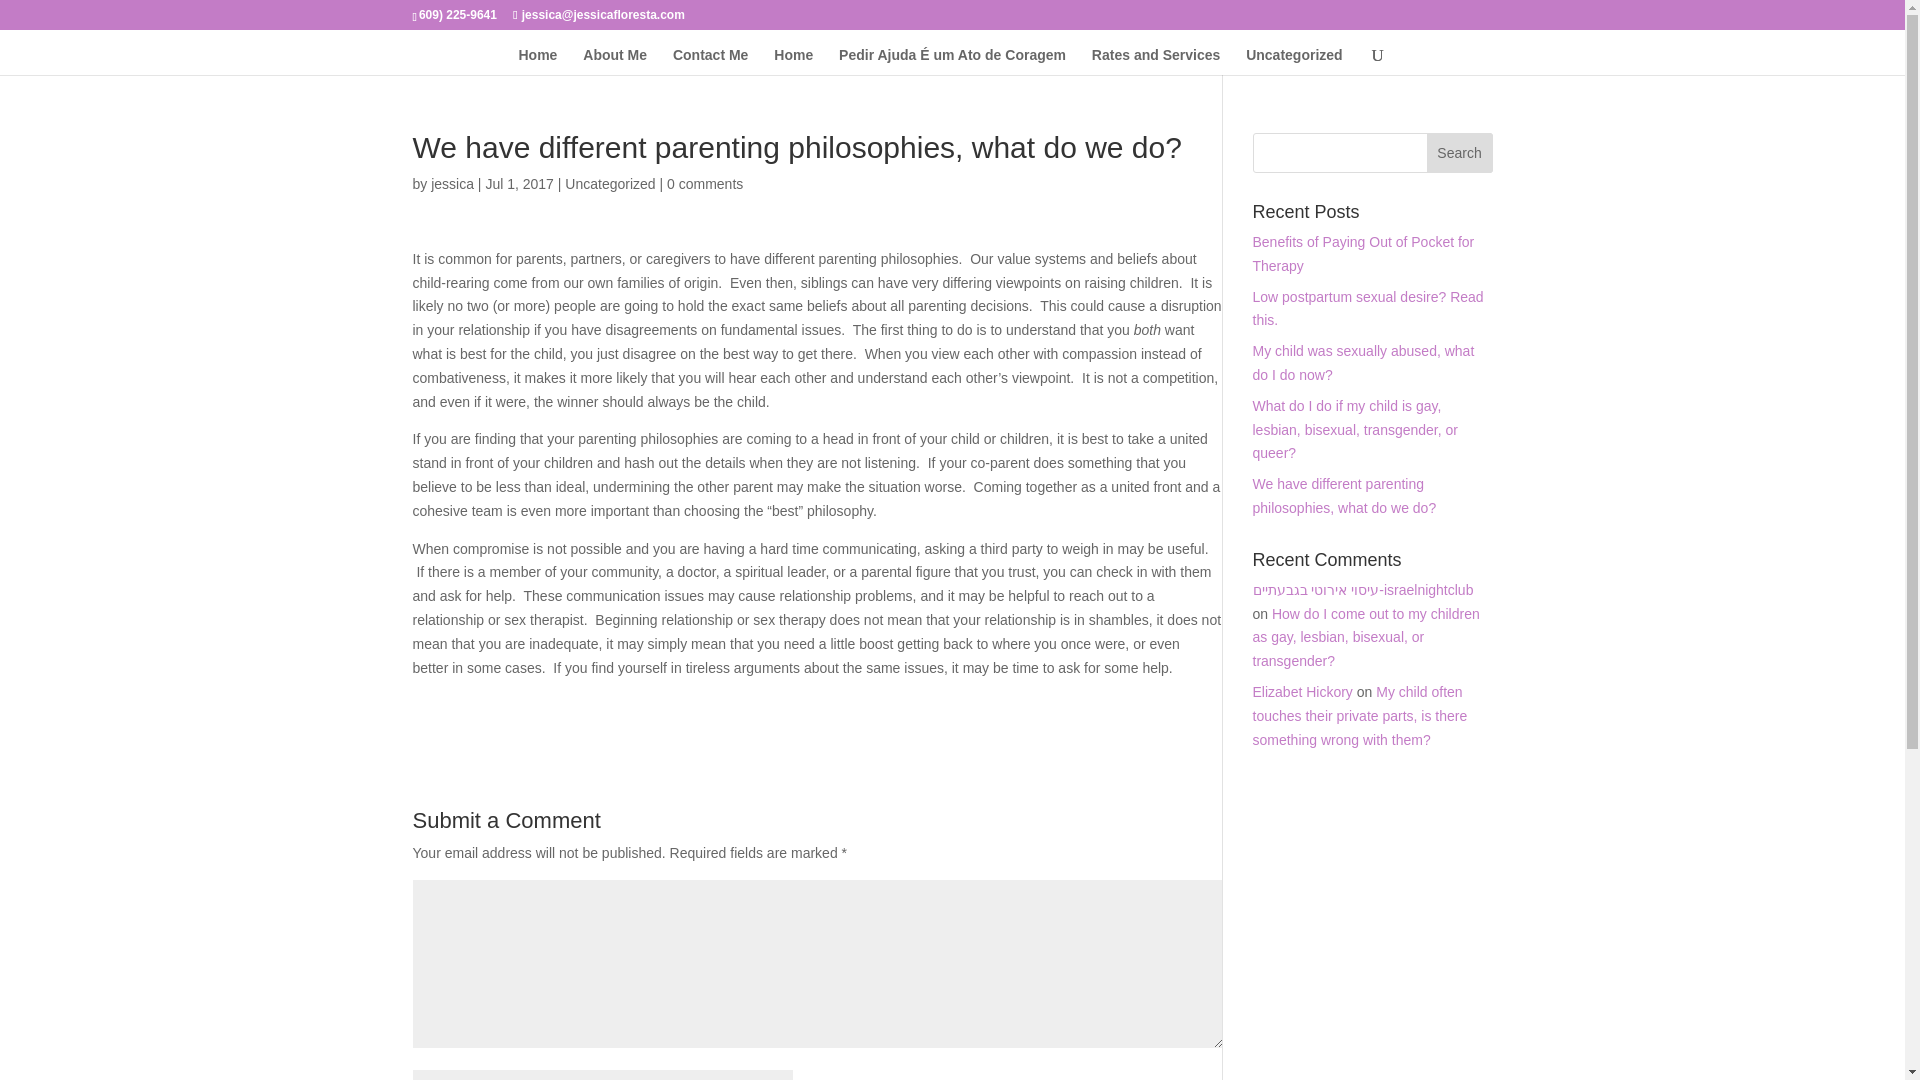  Describe the element at coordinates (537, 60) in the screenshot. I see `Home` at that location.